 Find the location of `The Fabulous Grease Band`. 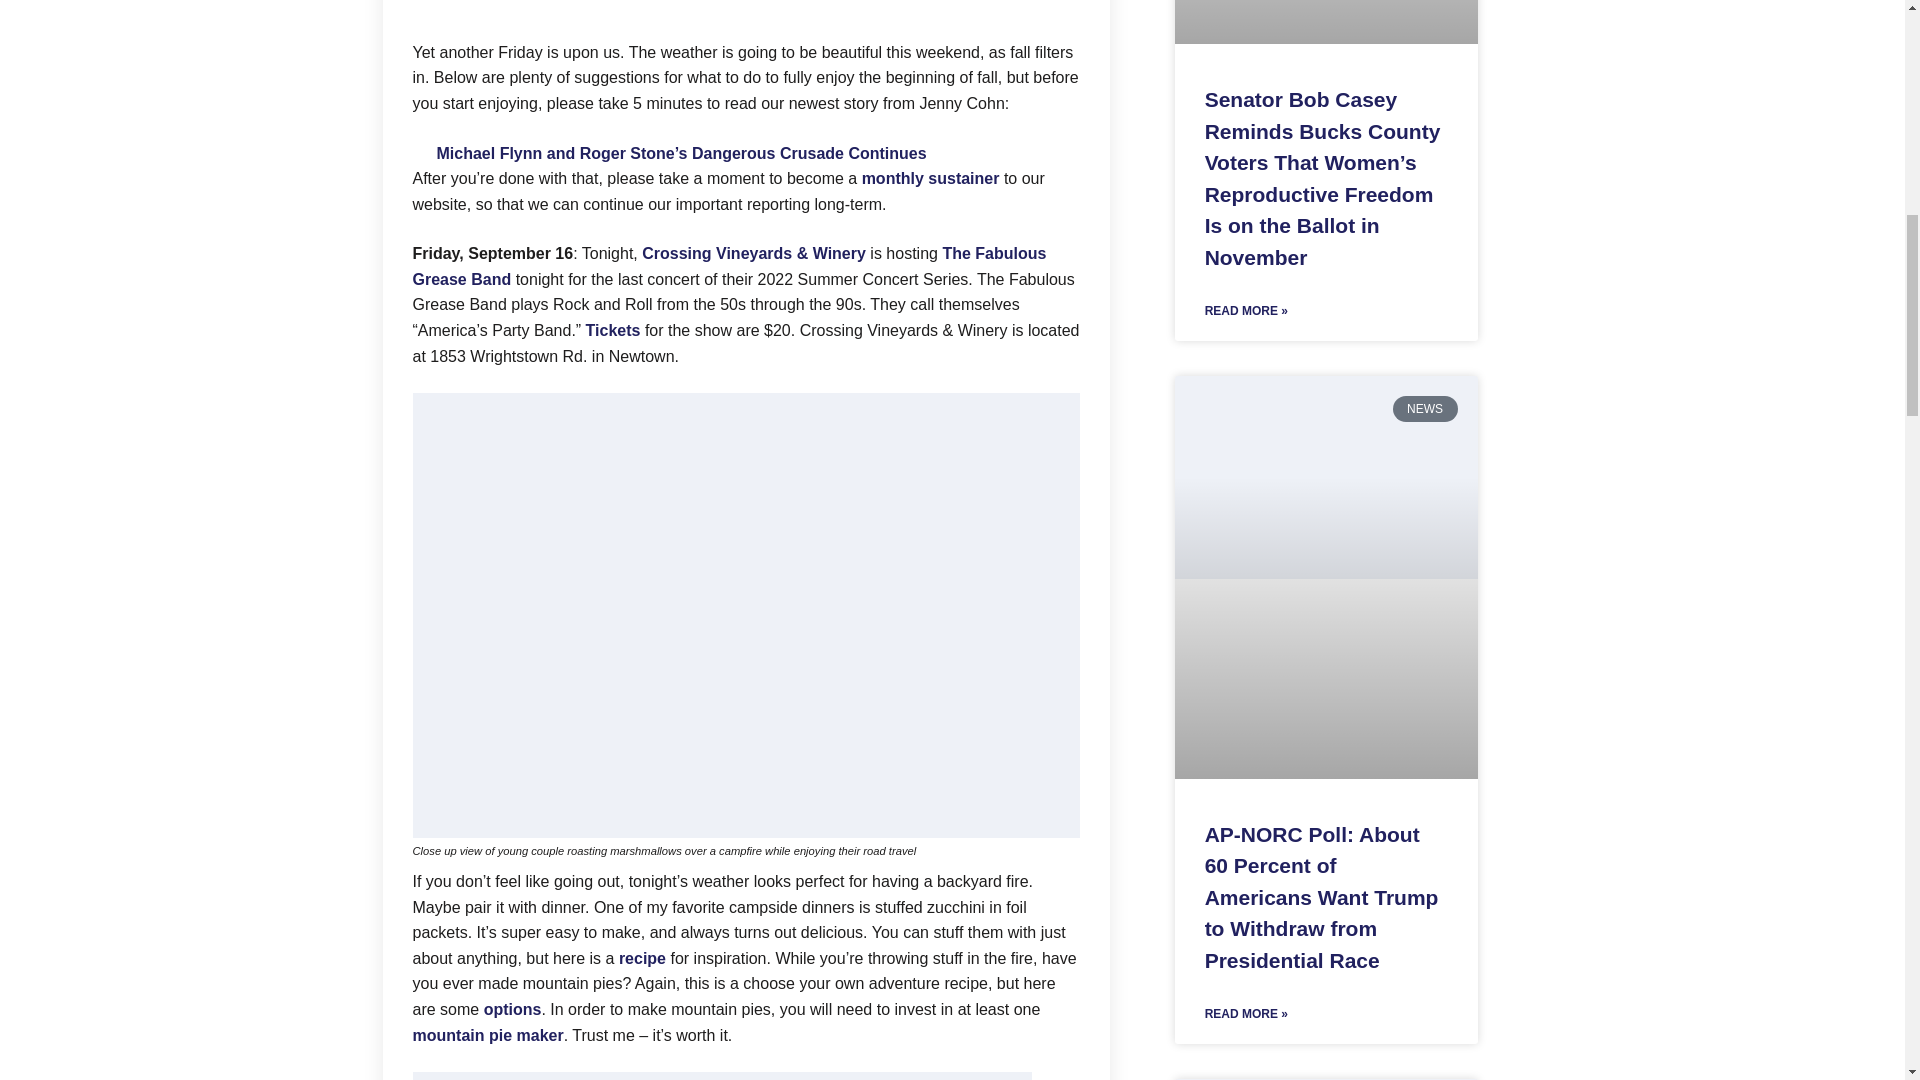

The Fabulous Grease Band is located at coordinates (729, 266).